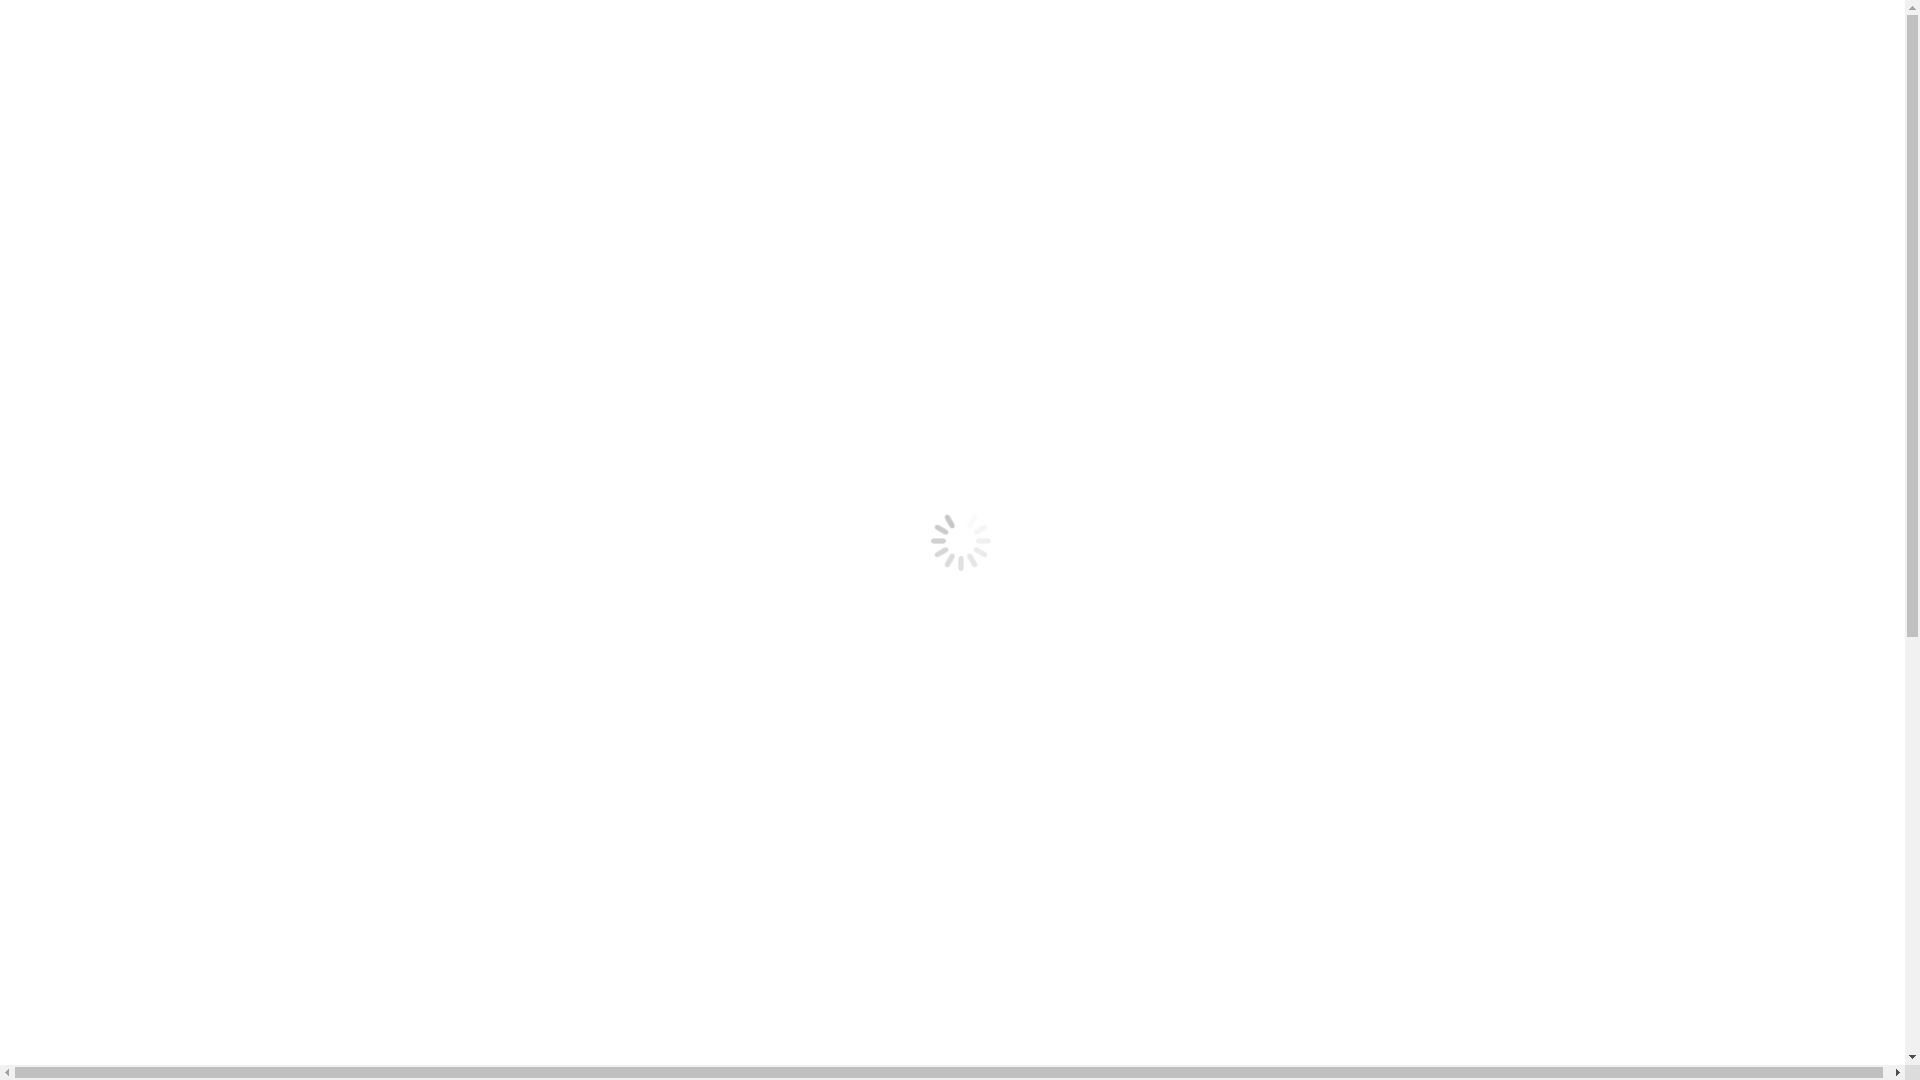  I want to click on Contact Us, so click(84, 248).